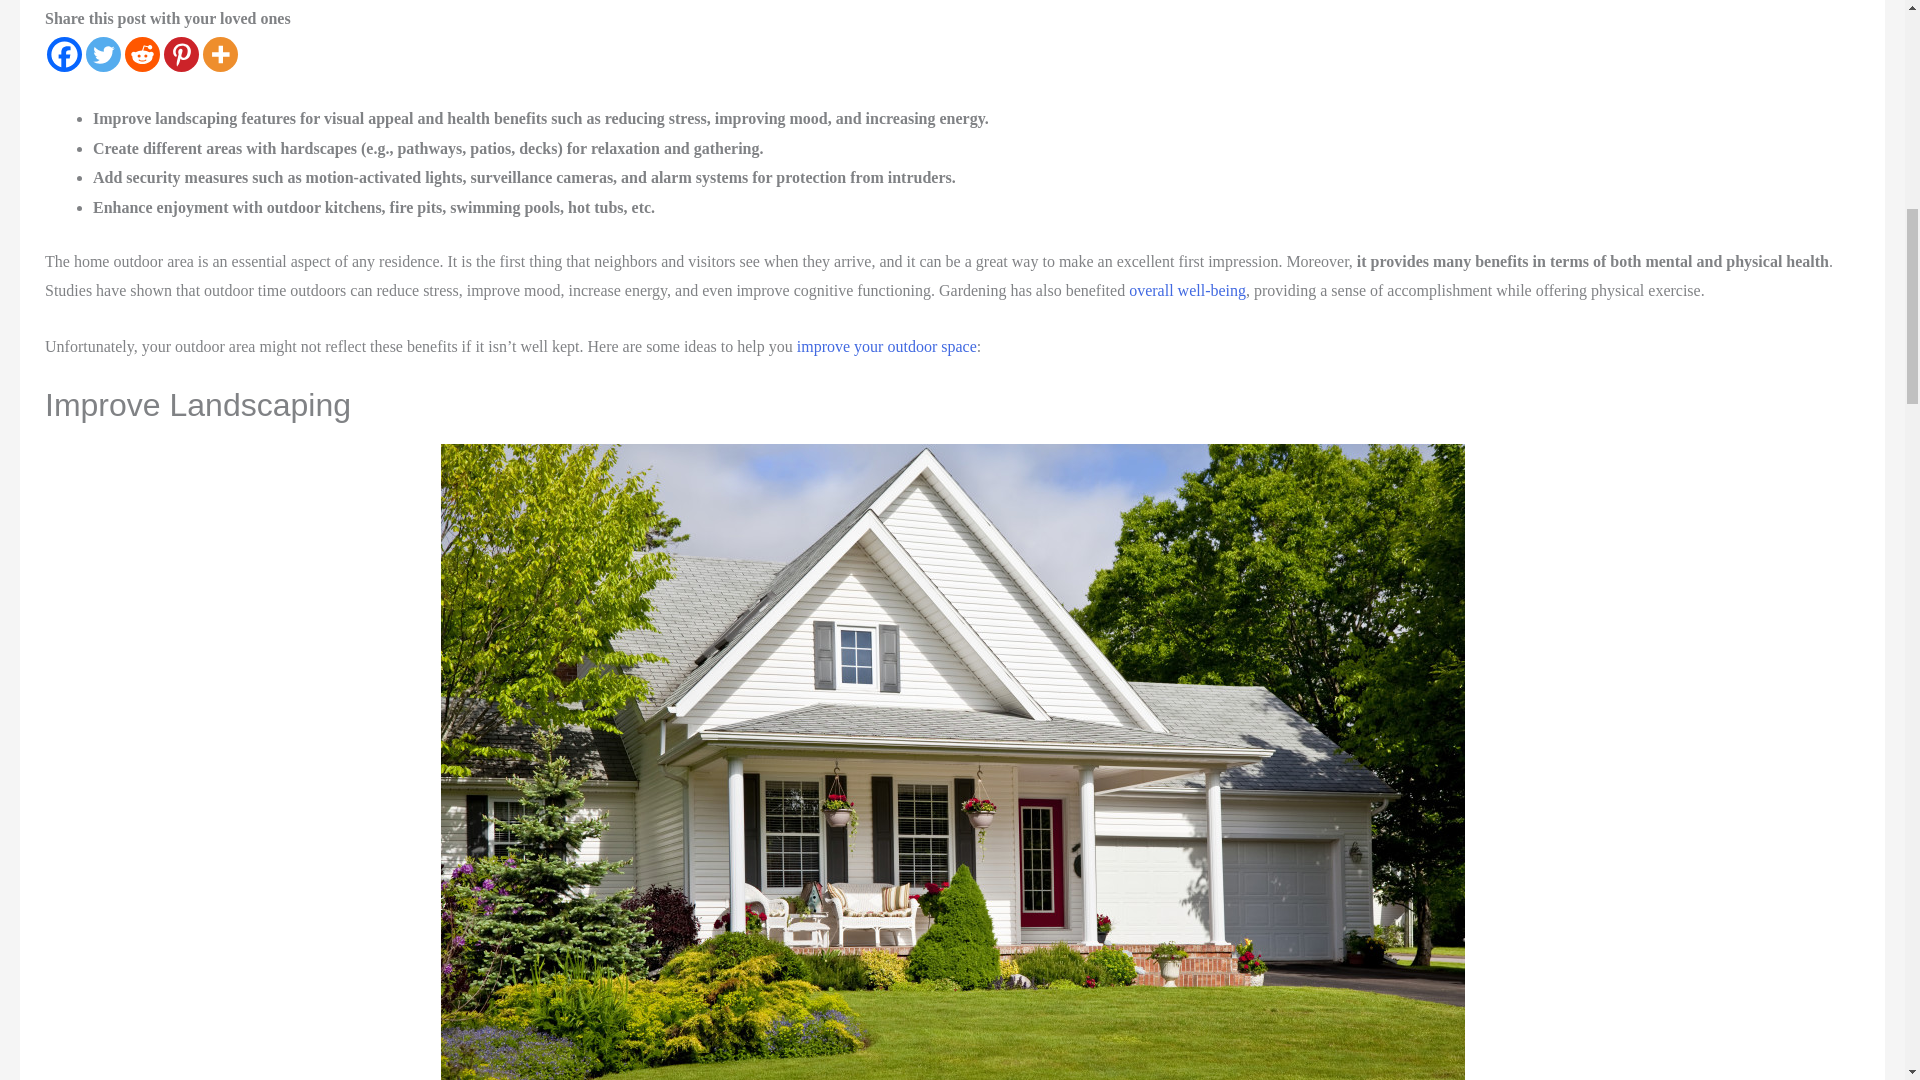 The width and height of the screenshot is (1920, 1080). Describe the element at coordinates (886, 346) in the screenshot. I see `improve your outdoor space` at that location.